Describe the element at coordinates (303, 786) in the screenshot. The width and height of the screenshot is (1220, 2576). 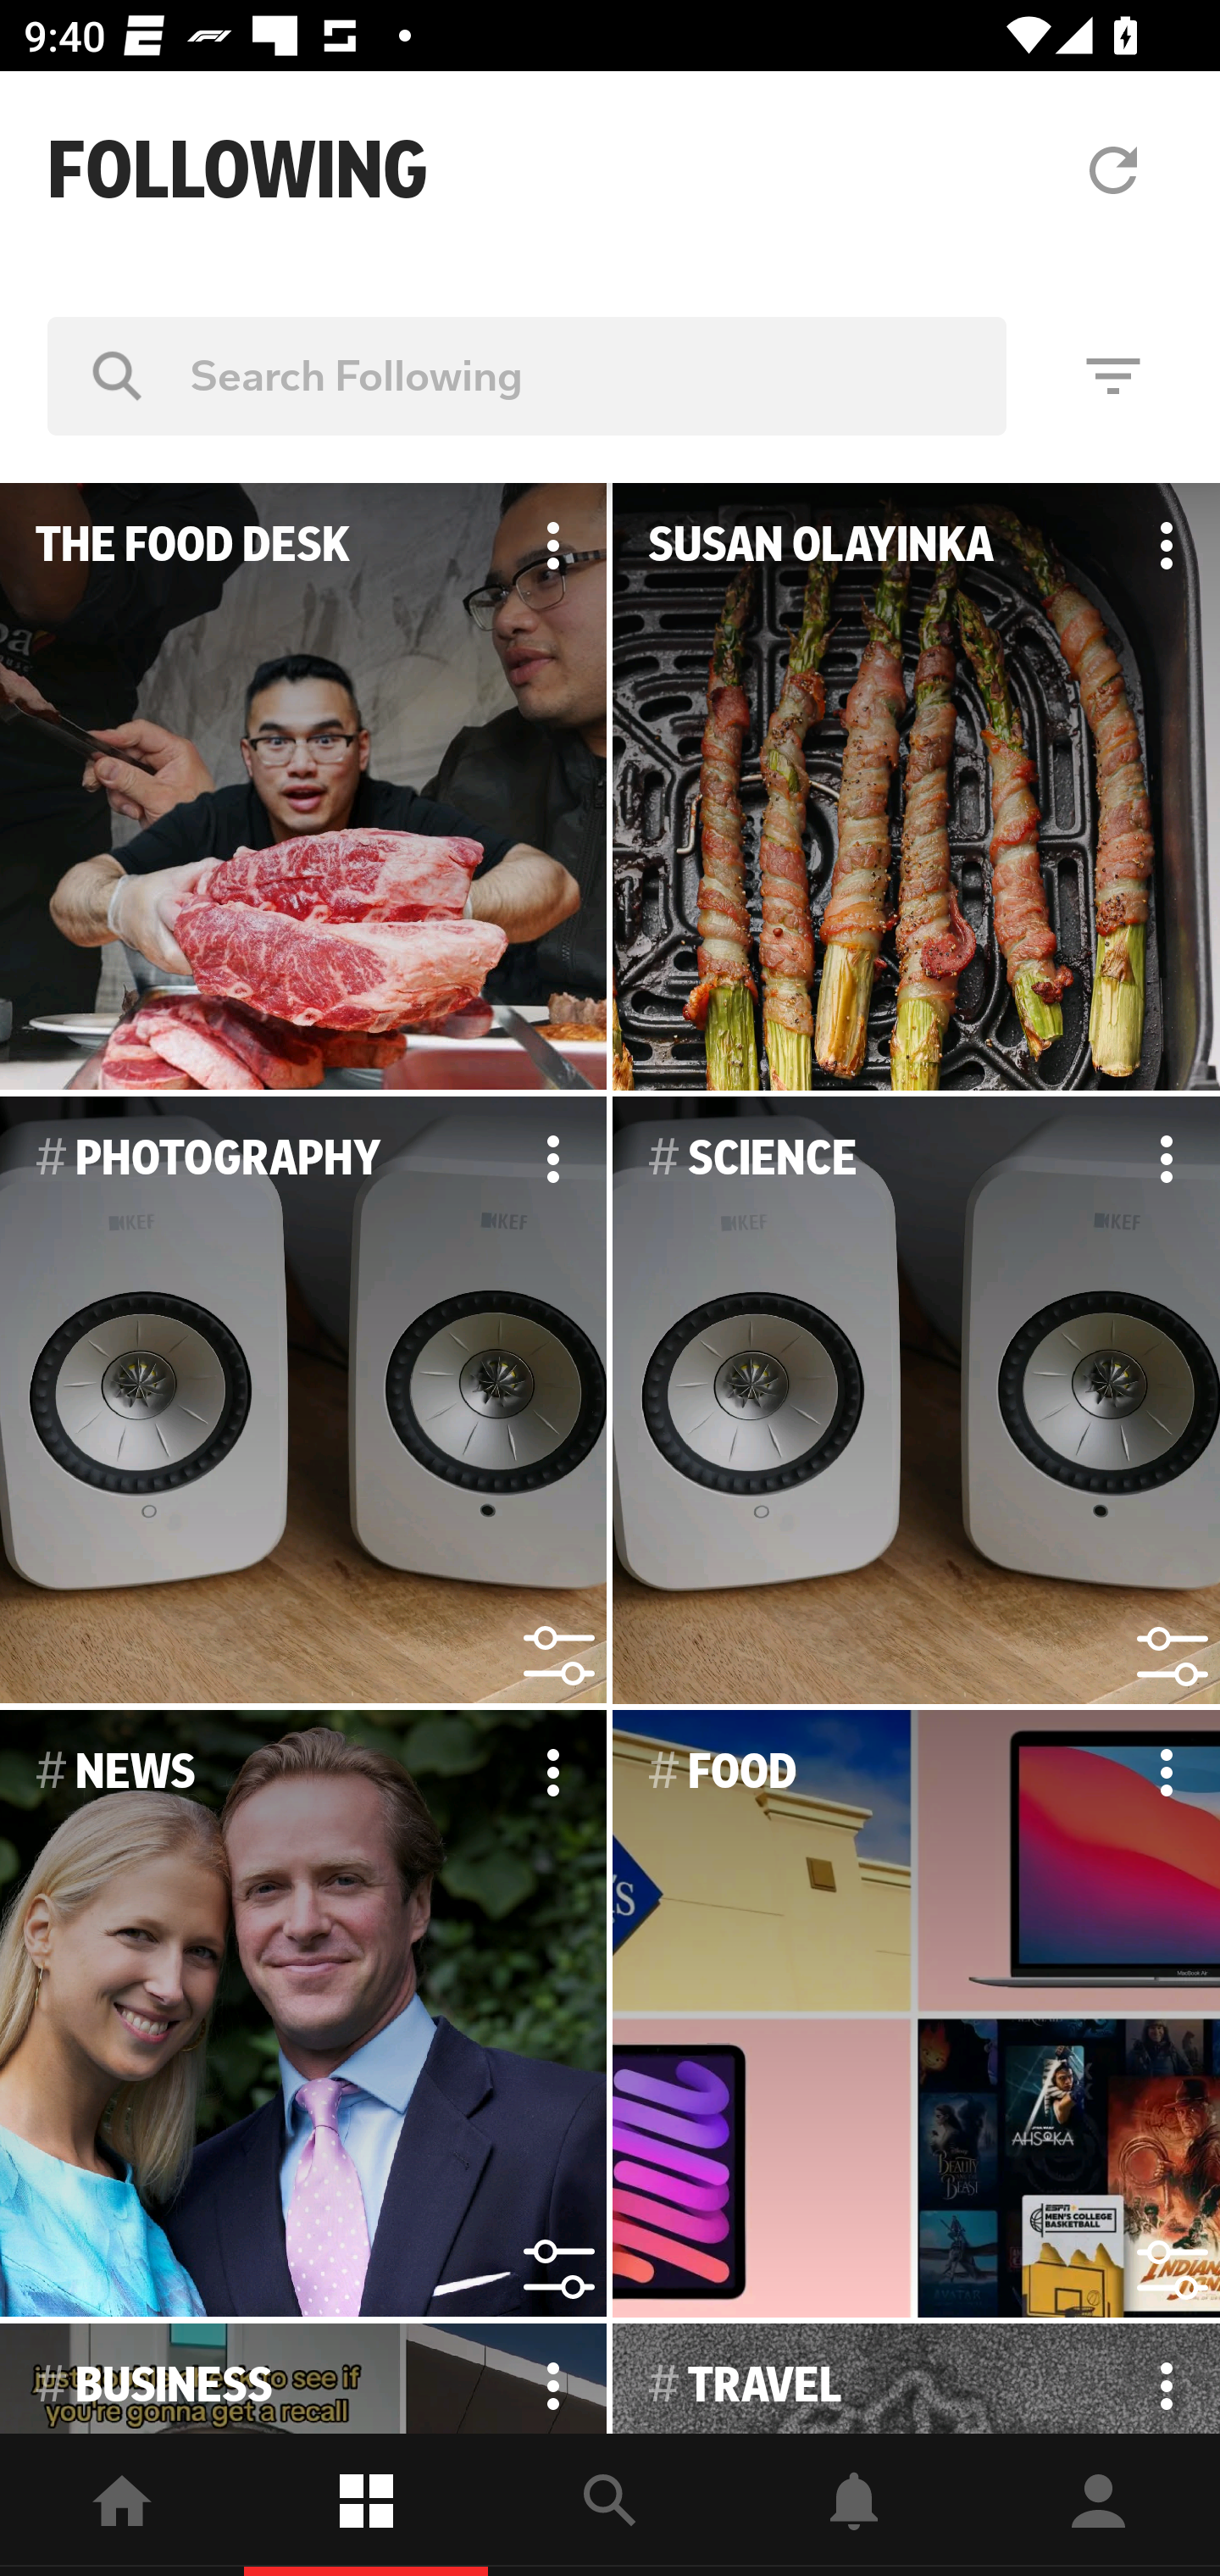
I see `THE FOOD DESK Options` at that location.